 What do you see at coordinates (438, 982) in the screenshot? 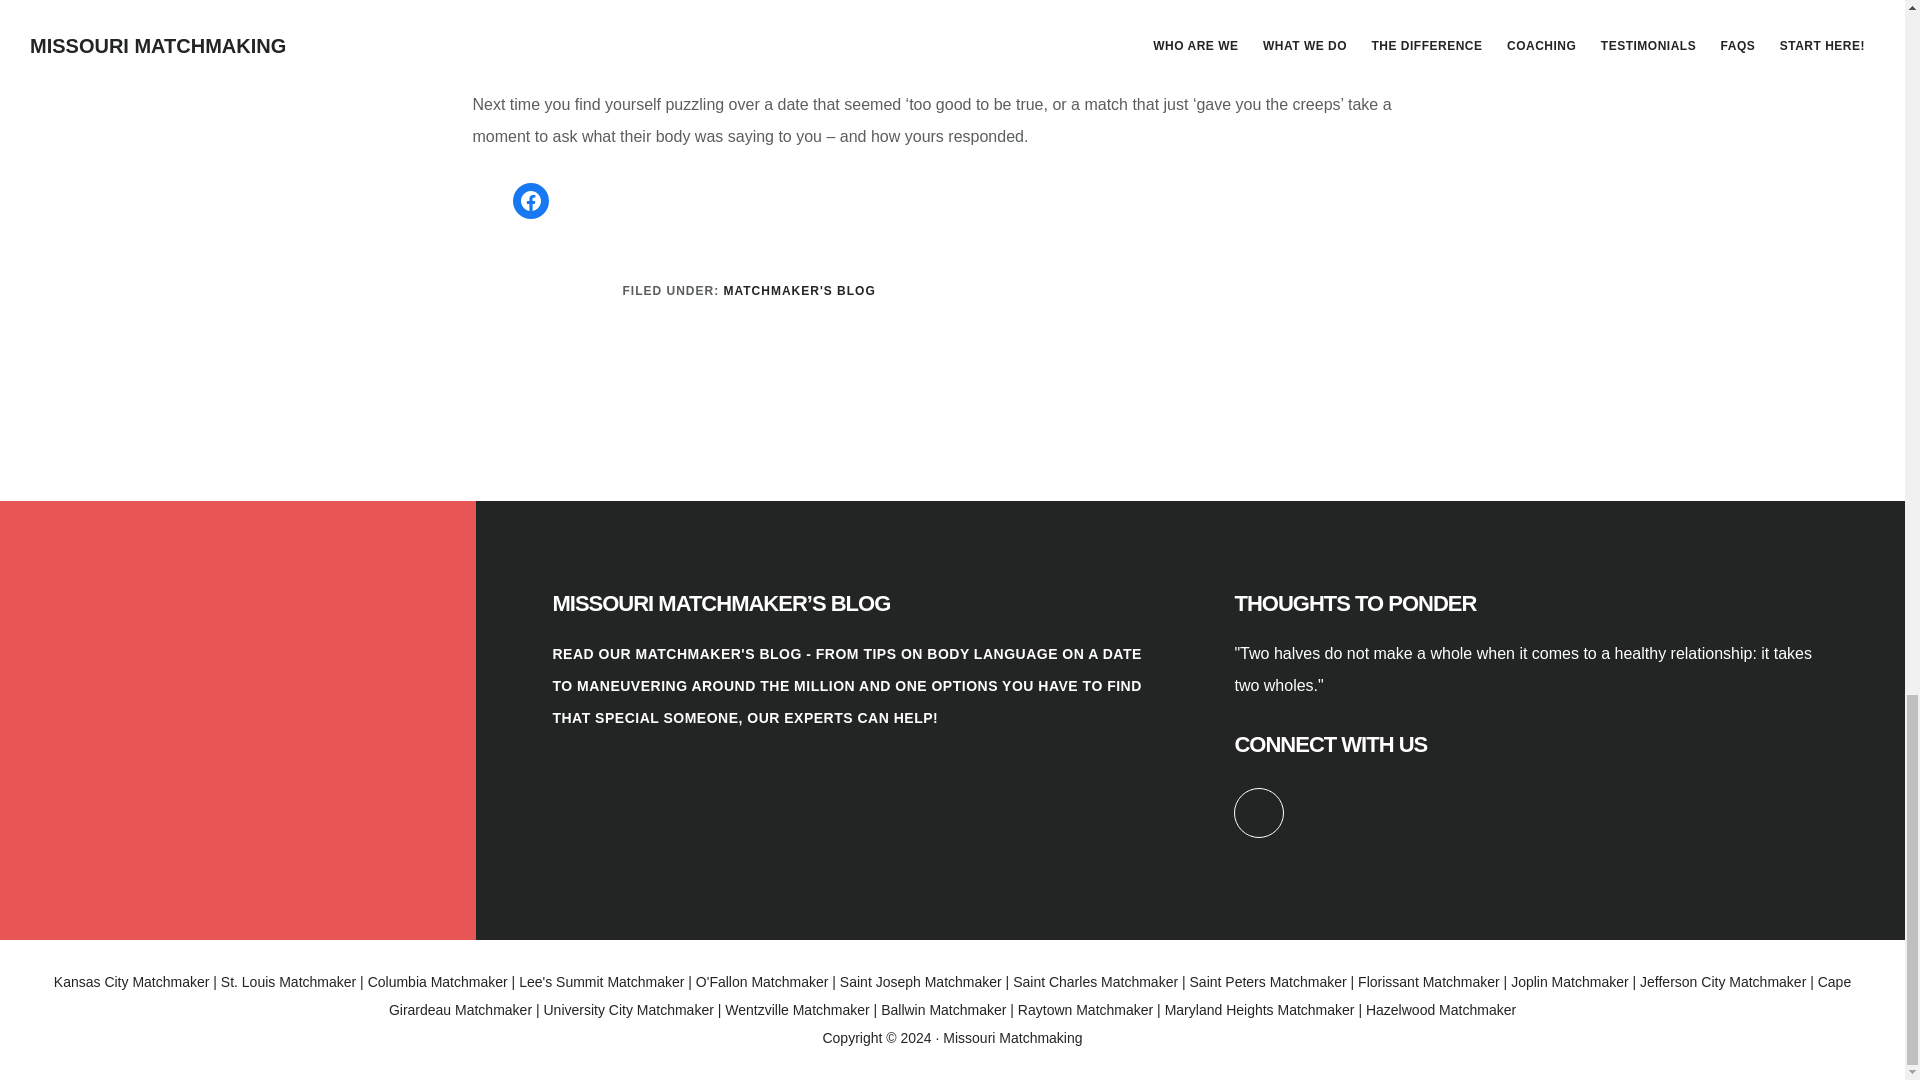
I see `Columbia Matchmaker` at bounding box center [438, 982].